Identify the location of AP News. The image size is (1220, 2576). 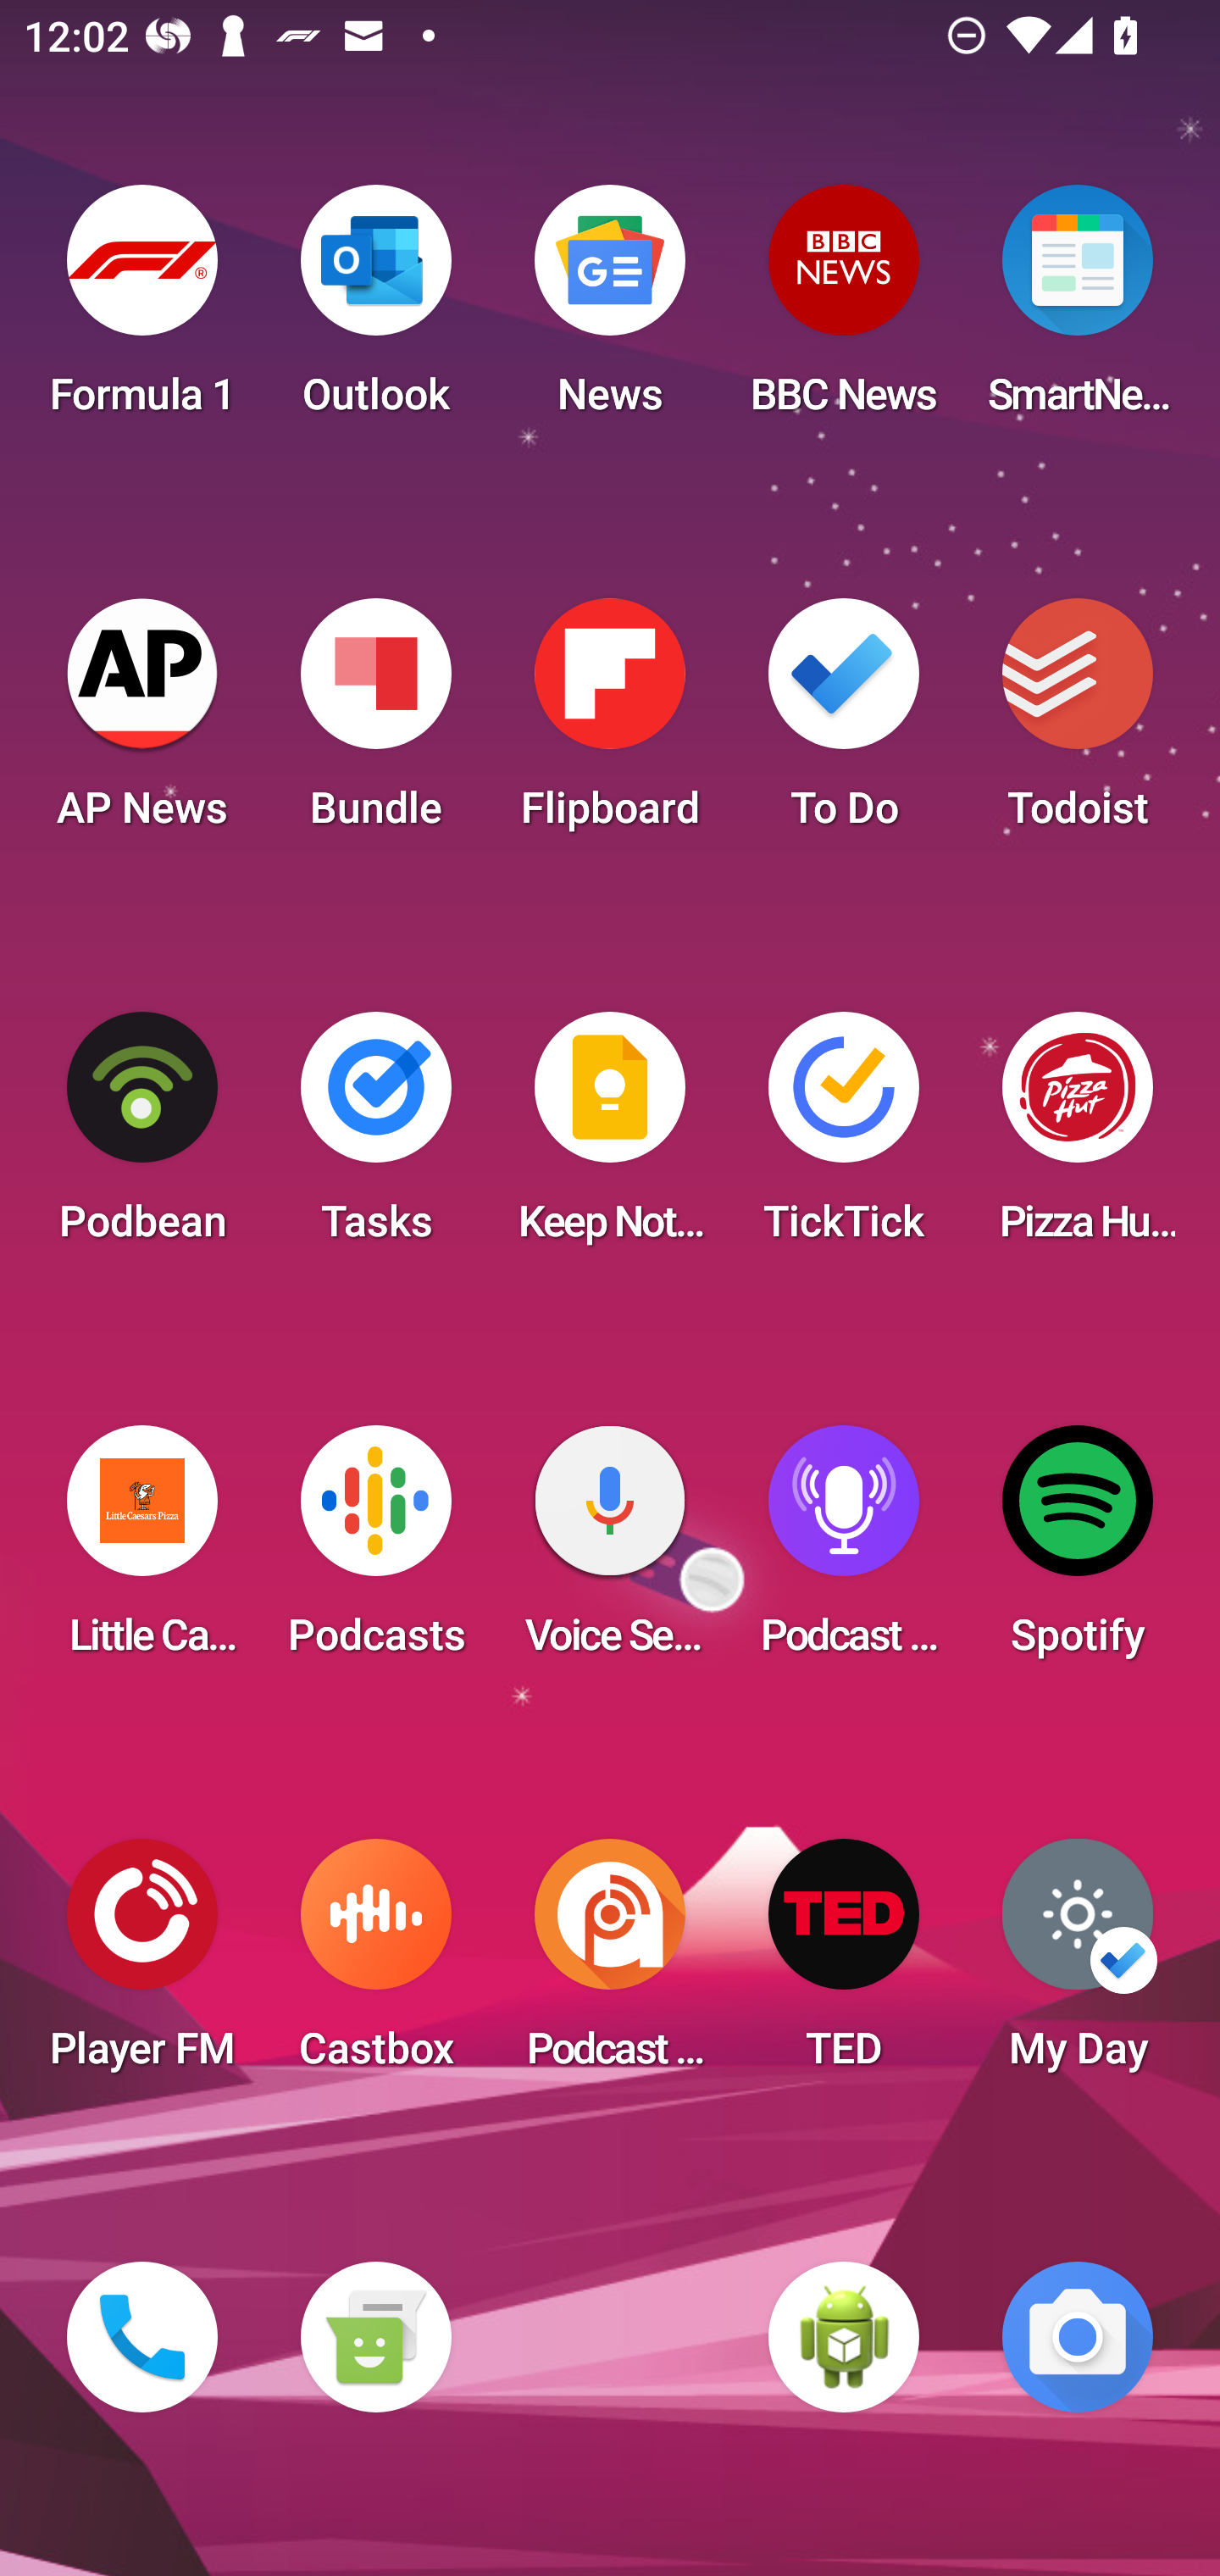
(142, 724).